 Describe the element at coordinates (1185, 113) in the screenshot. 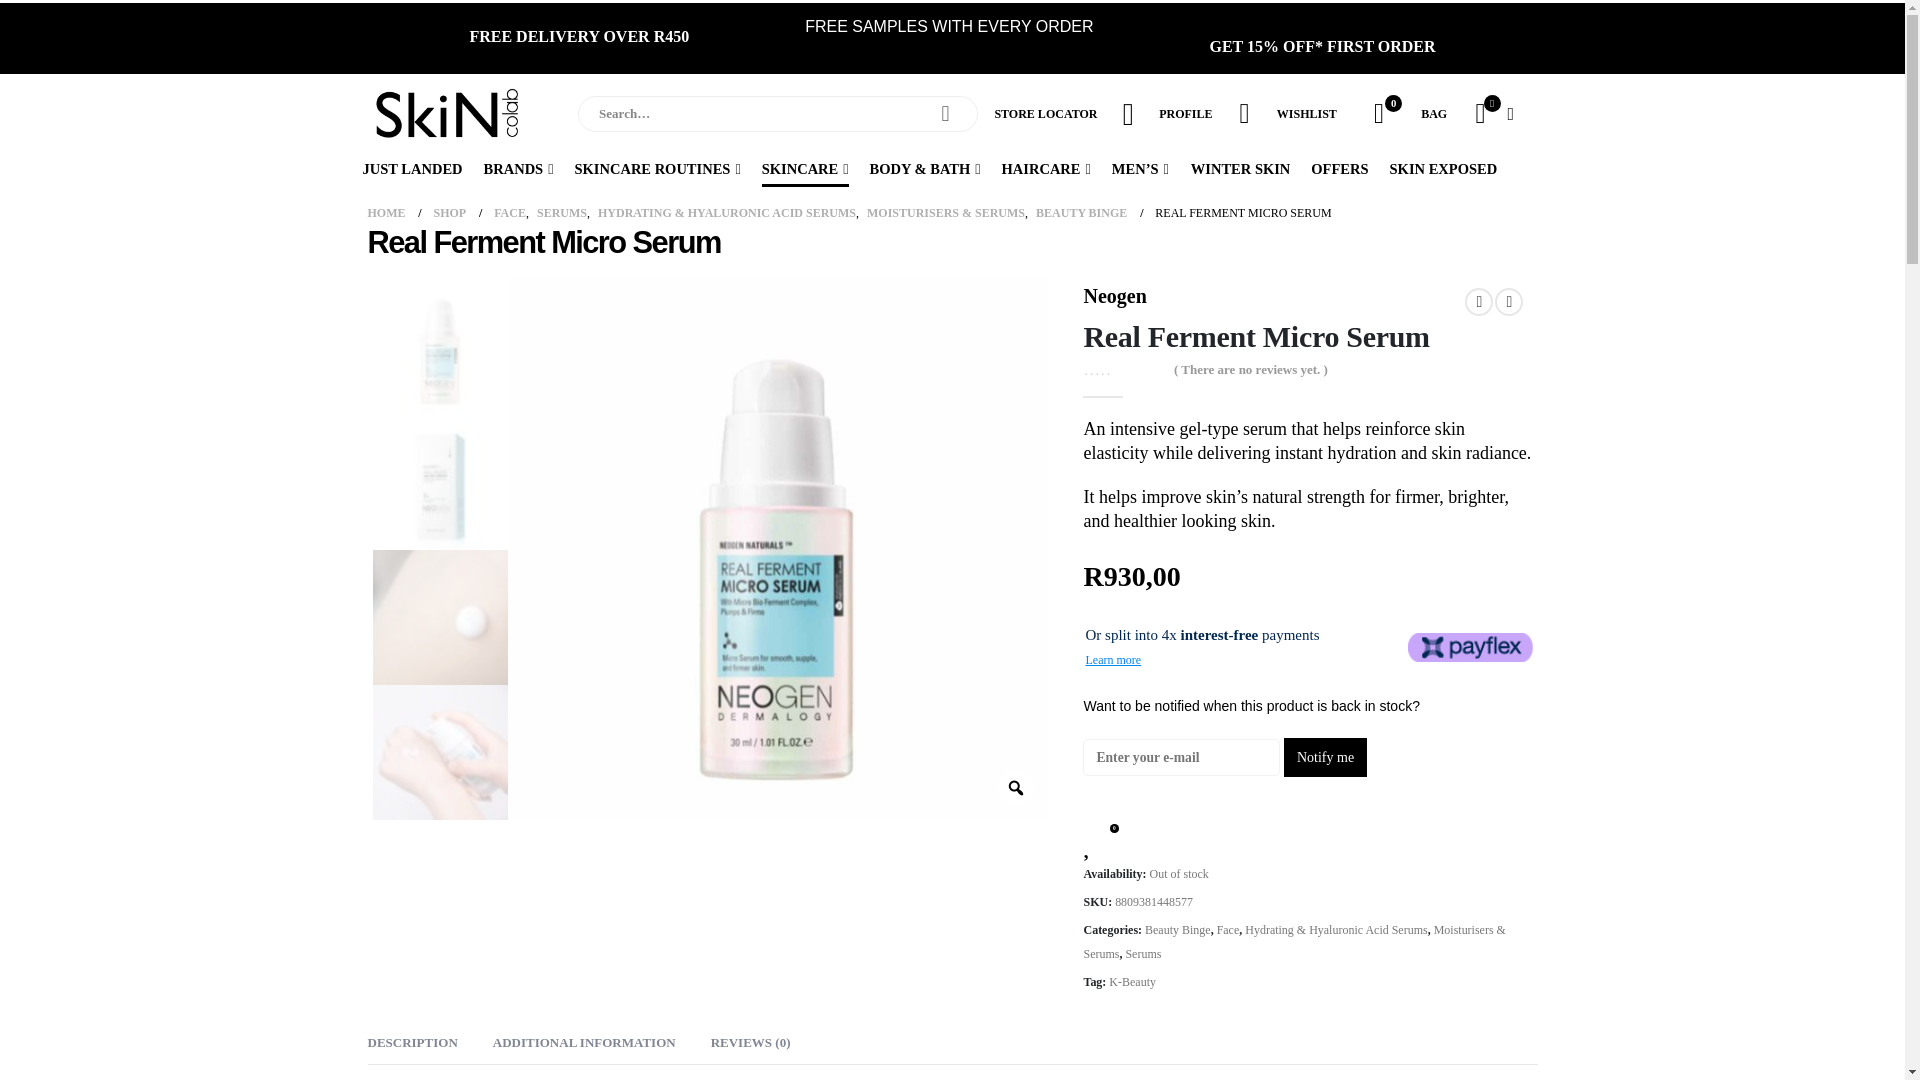

I see `PROFILE` at that location.